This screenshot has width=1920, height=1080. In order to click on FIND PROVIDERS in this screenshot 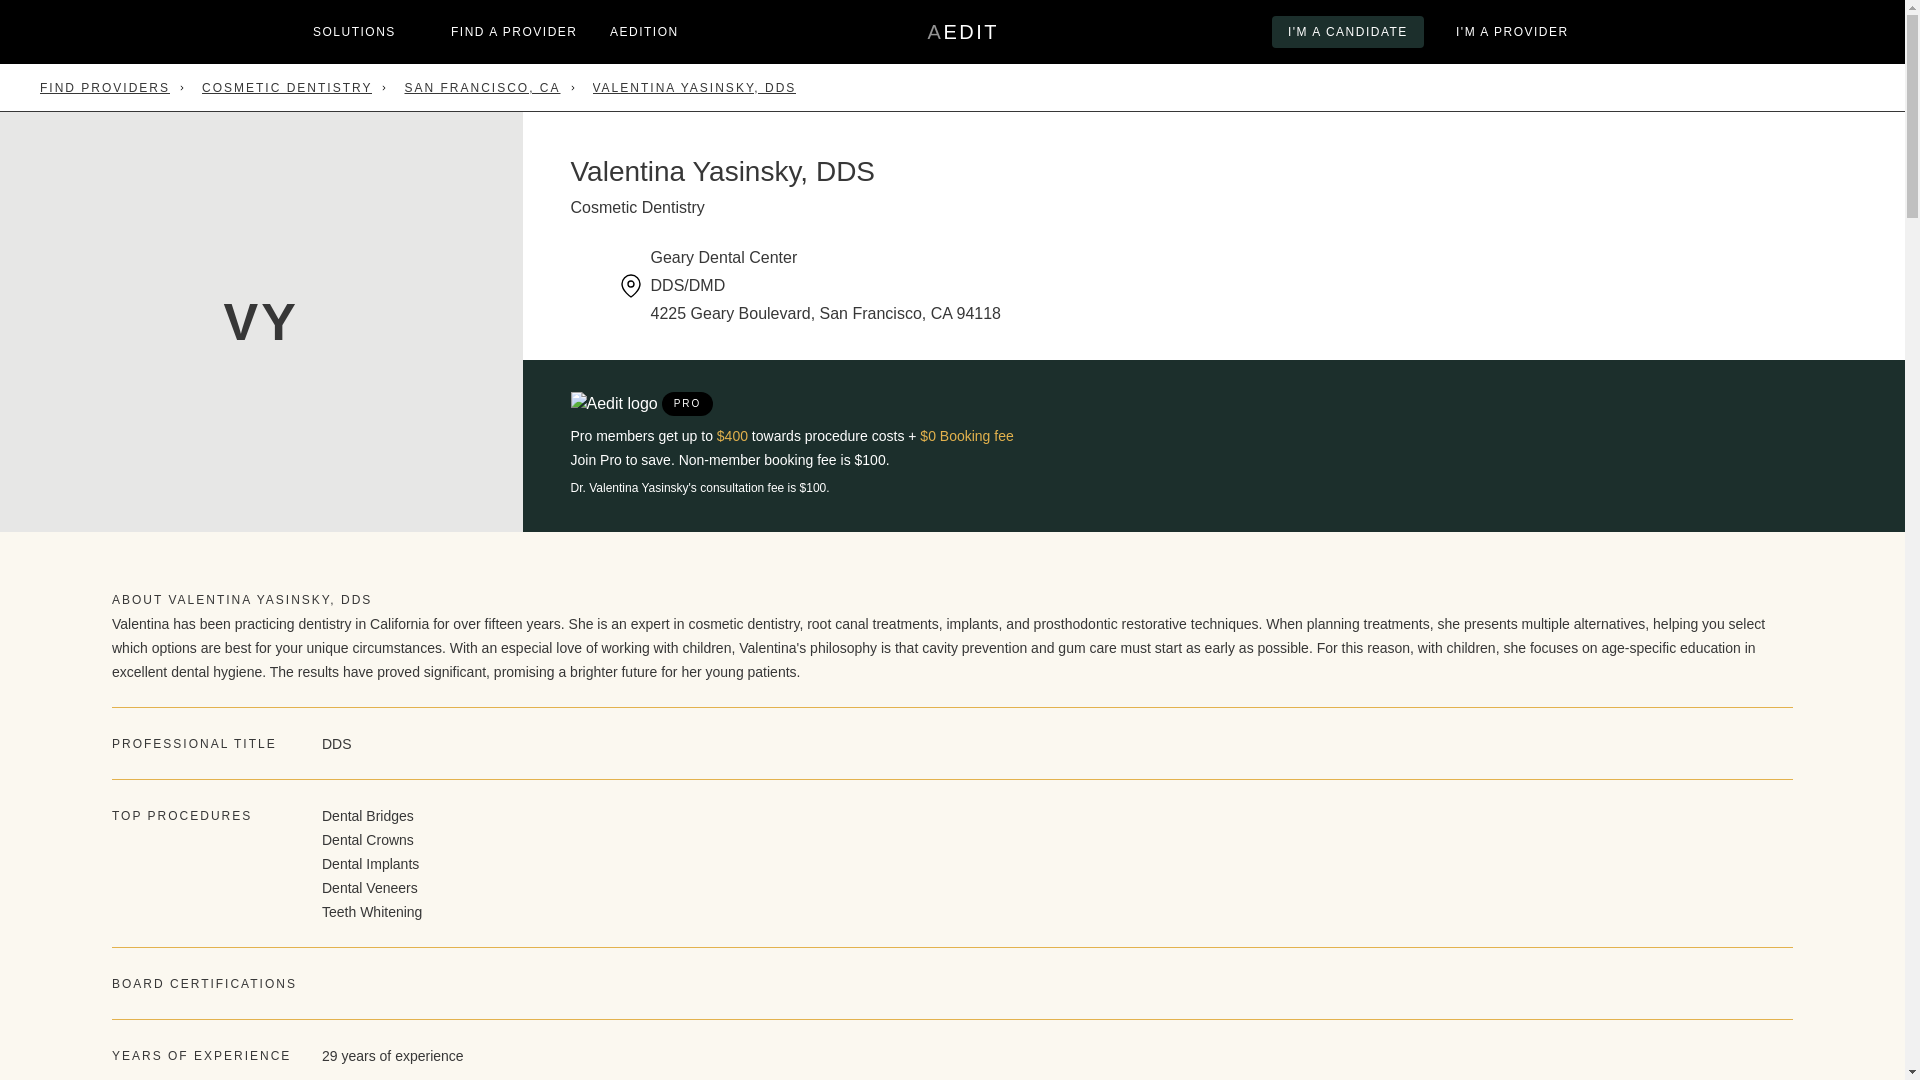, I will do `click(105, 88)`.